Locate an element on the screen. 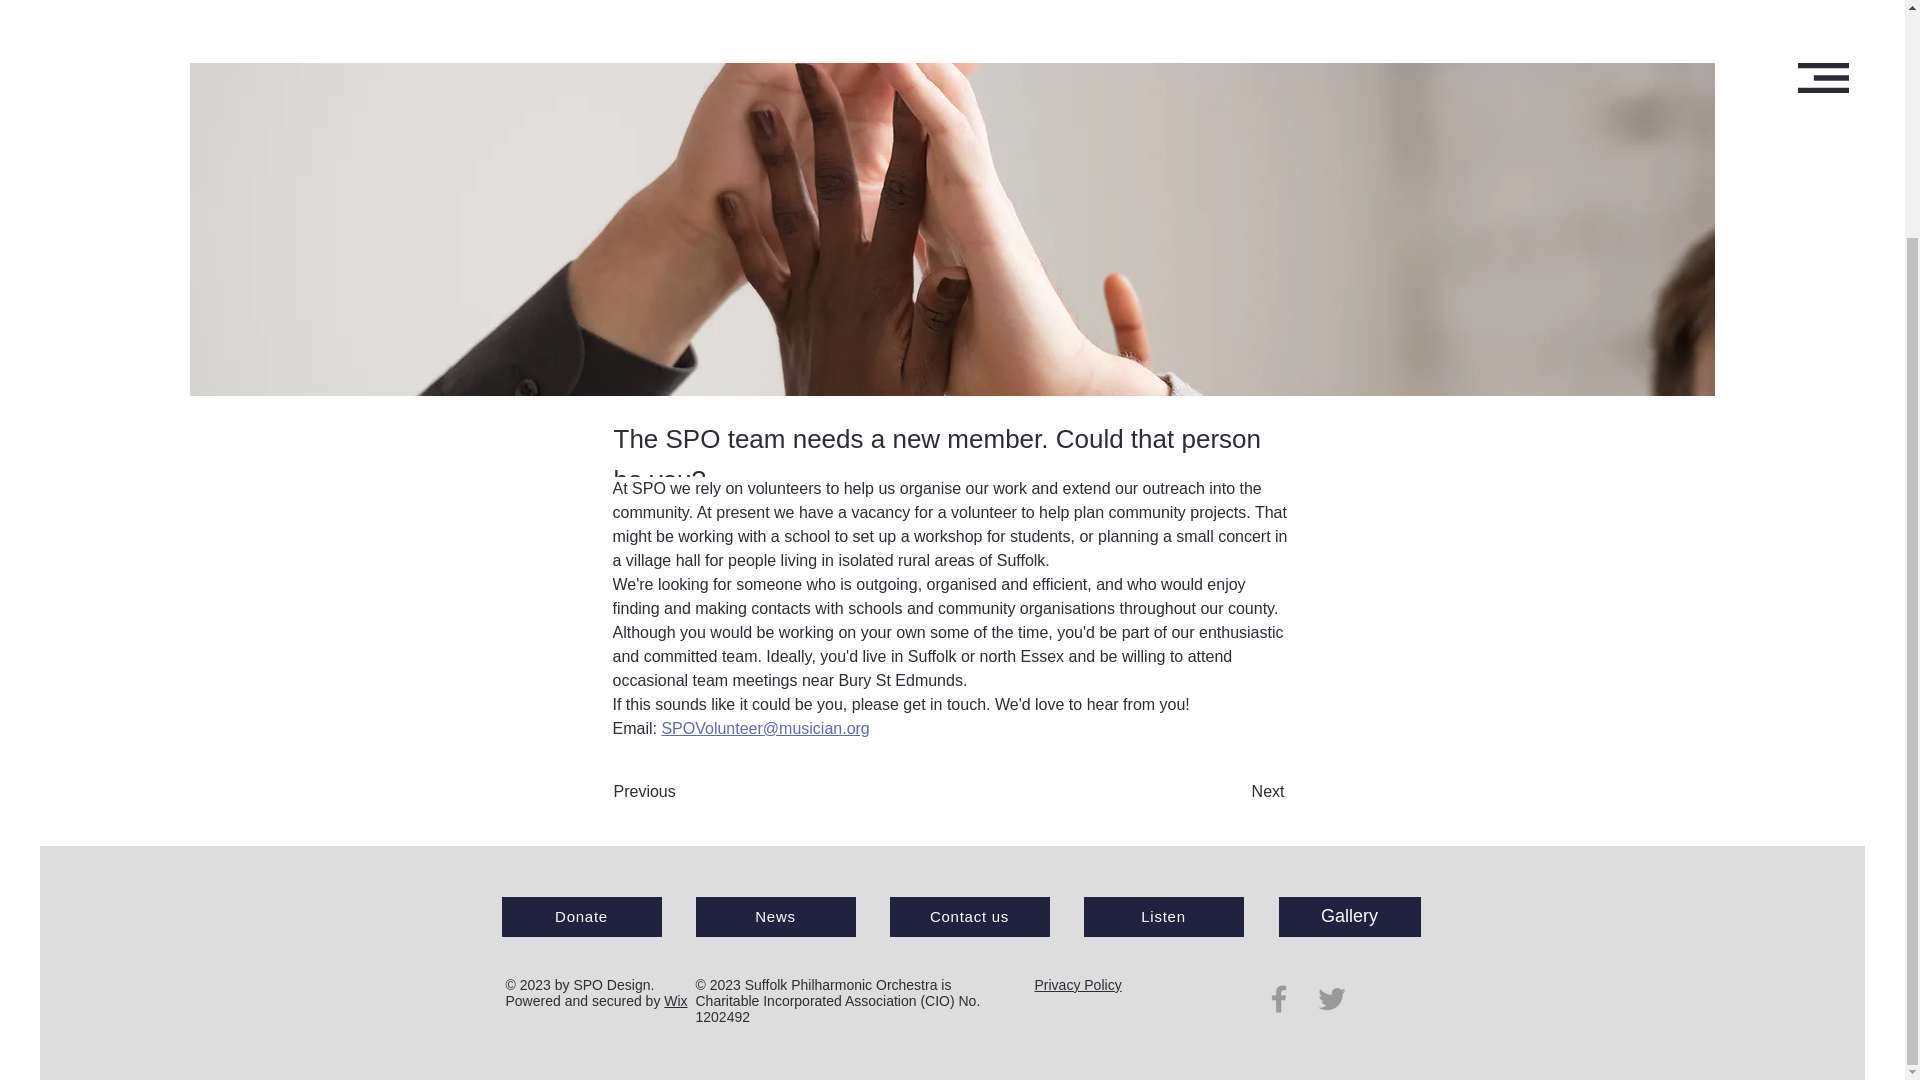 This screenshot has width=1920, height=1080. Gallery is located at coordinates (1349, 917).